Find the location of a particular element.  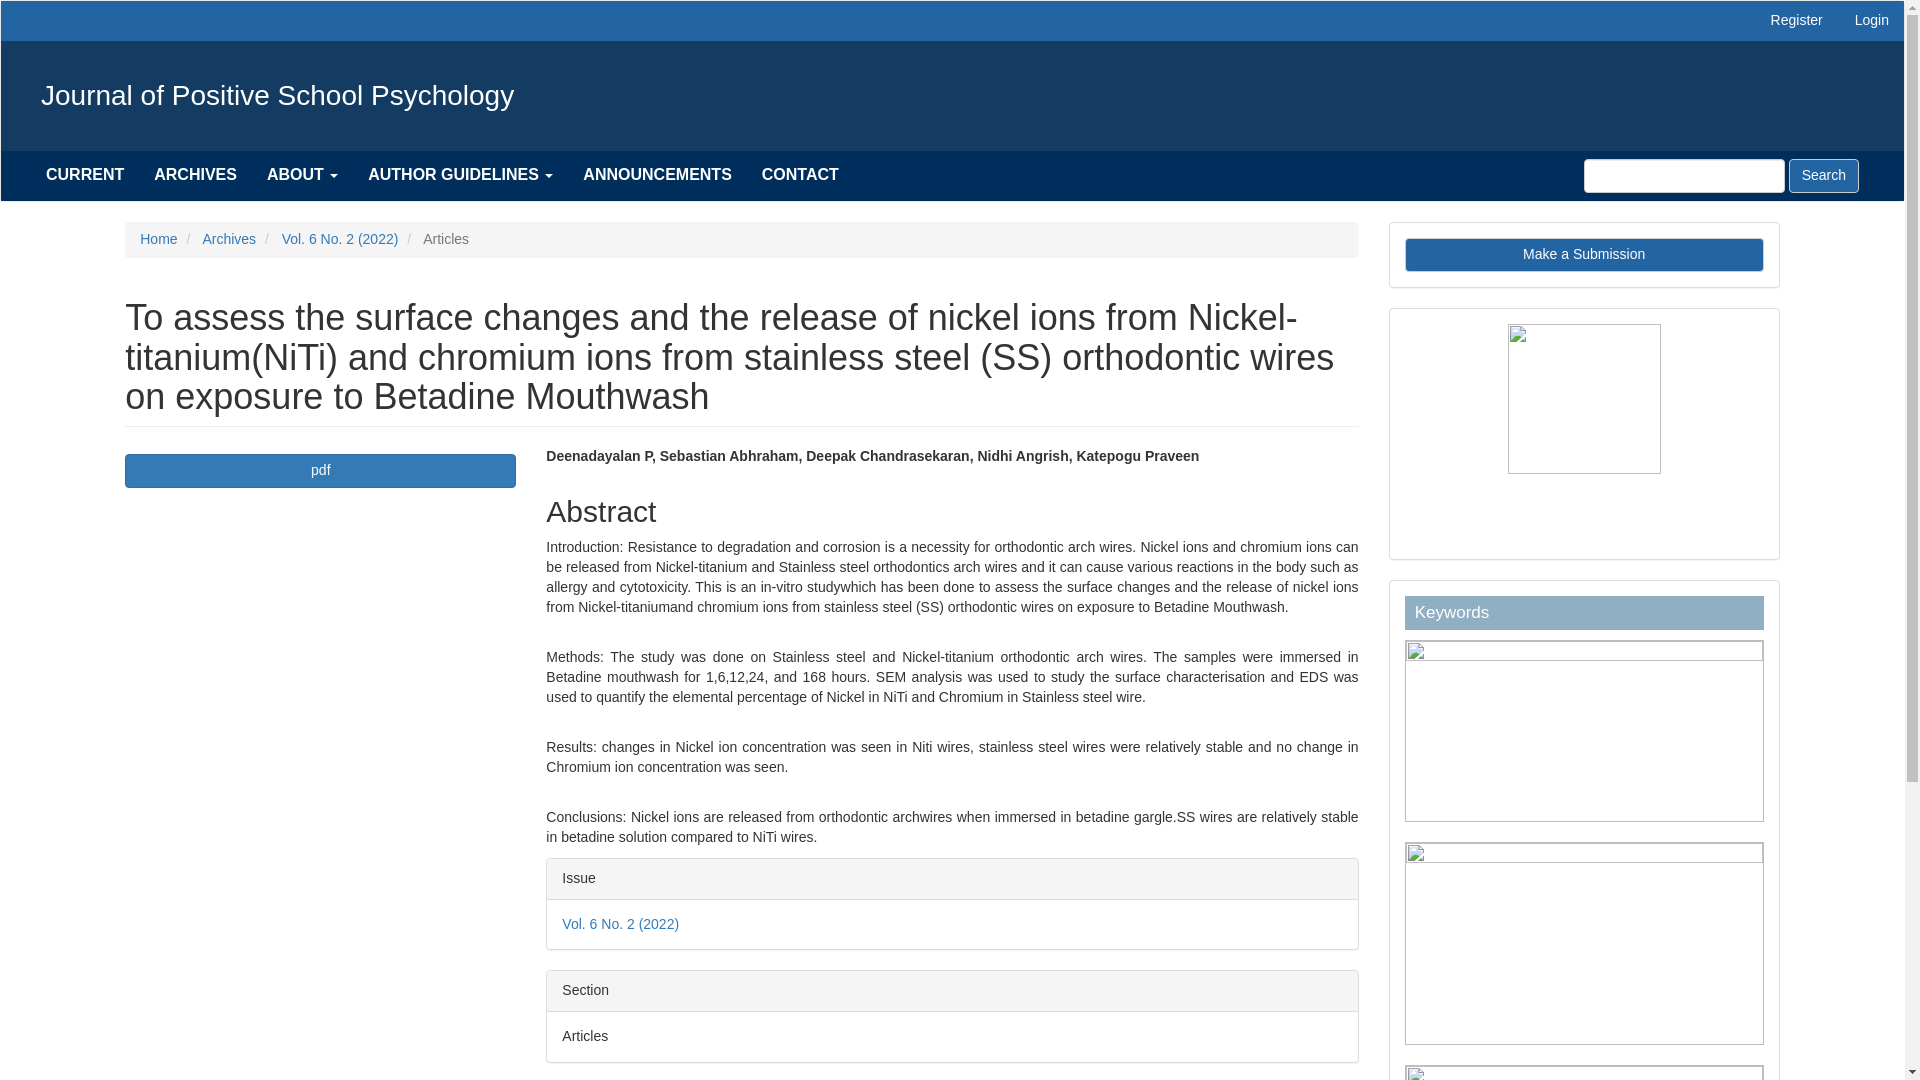

Make a Submission is located at coordinates (1584, 254).